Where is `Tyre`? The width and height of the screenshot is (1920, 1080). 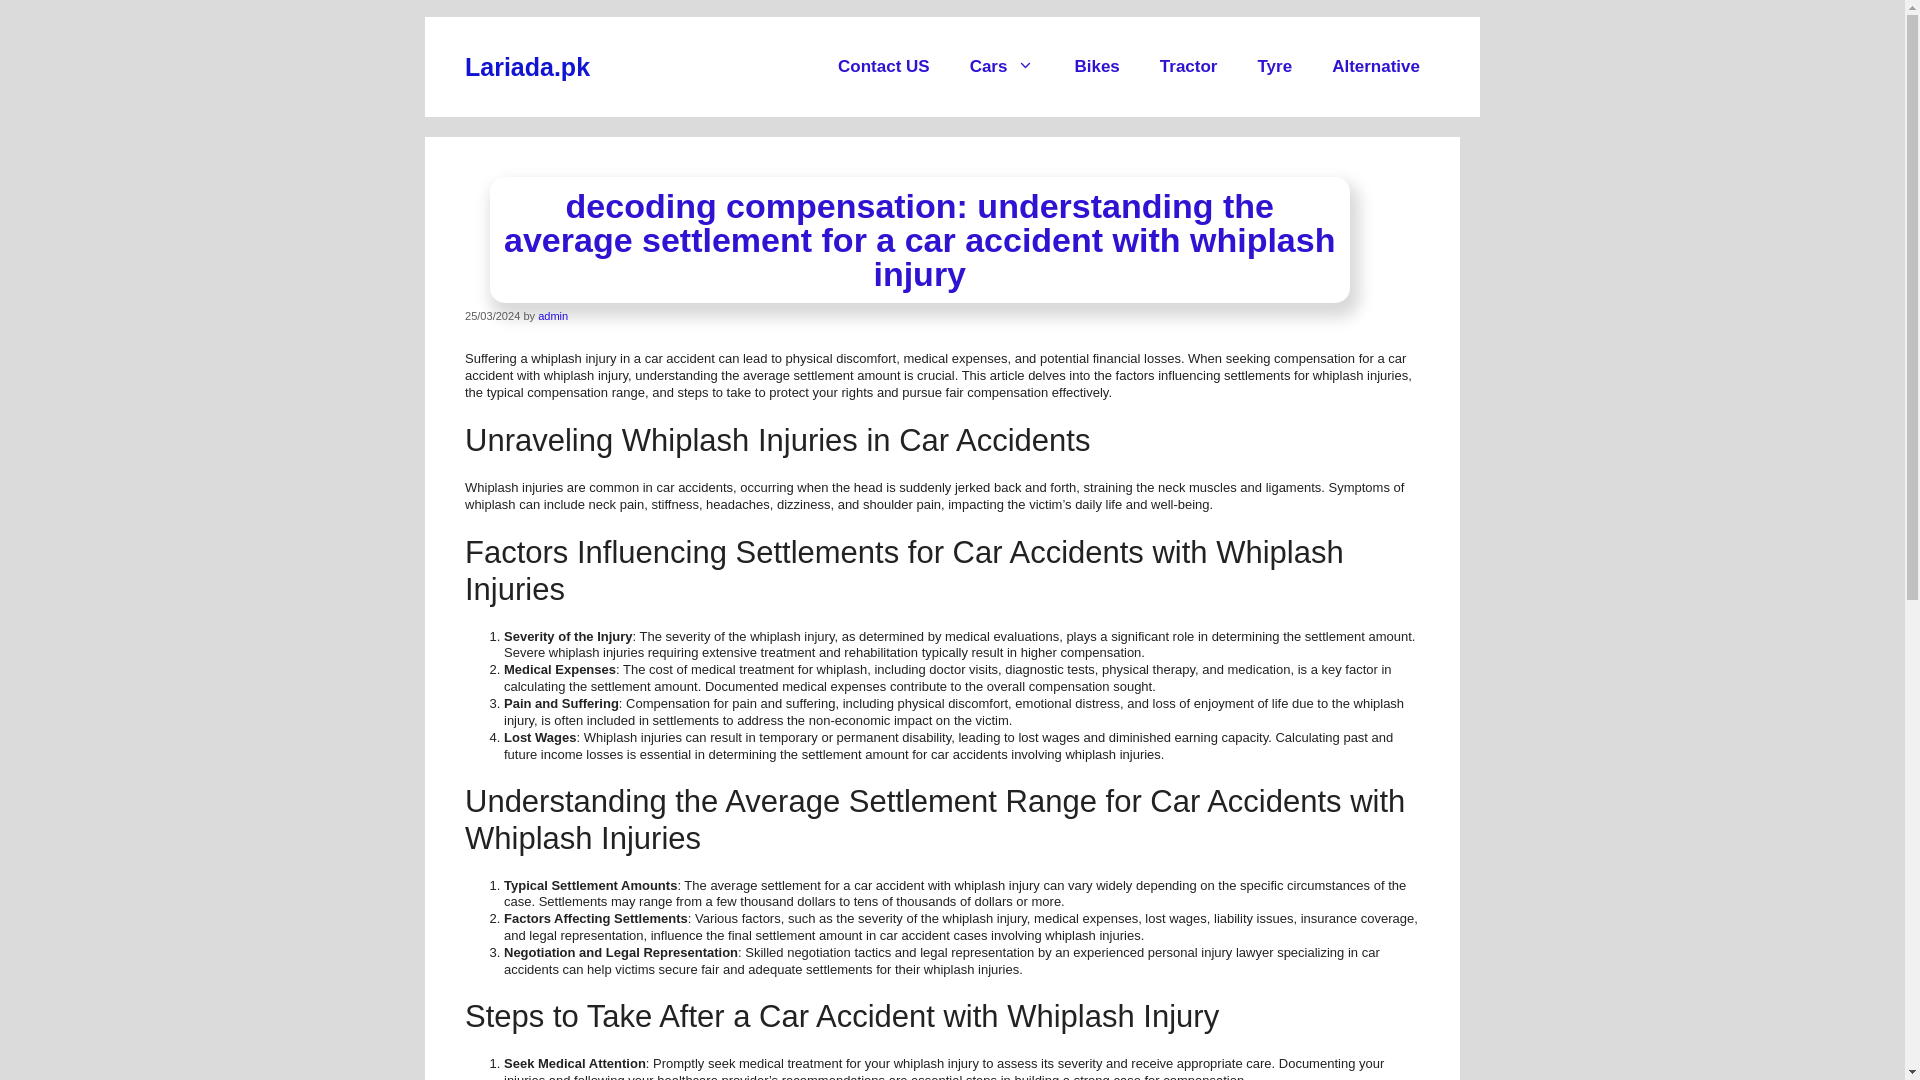 Tyre is located at coordinates (1274, 66).